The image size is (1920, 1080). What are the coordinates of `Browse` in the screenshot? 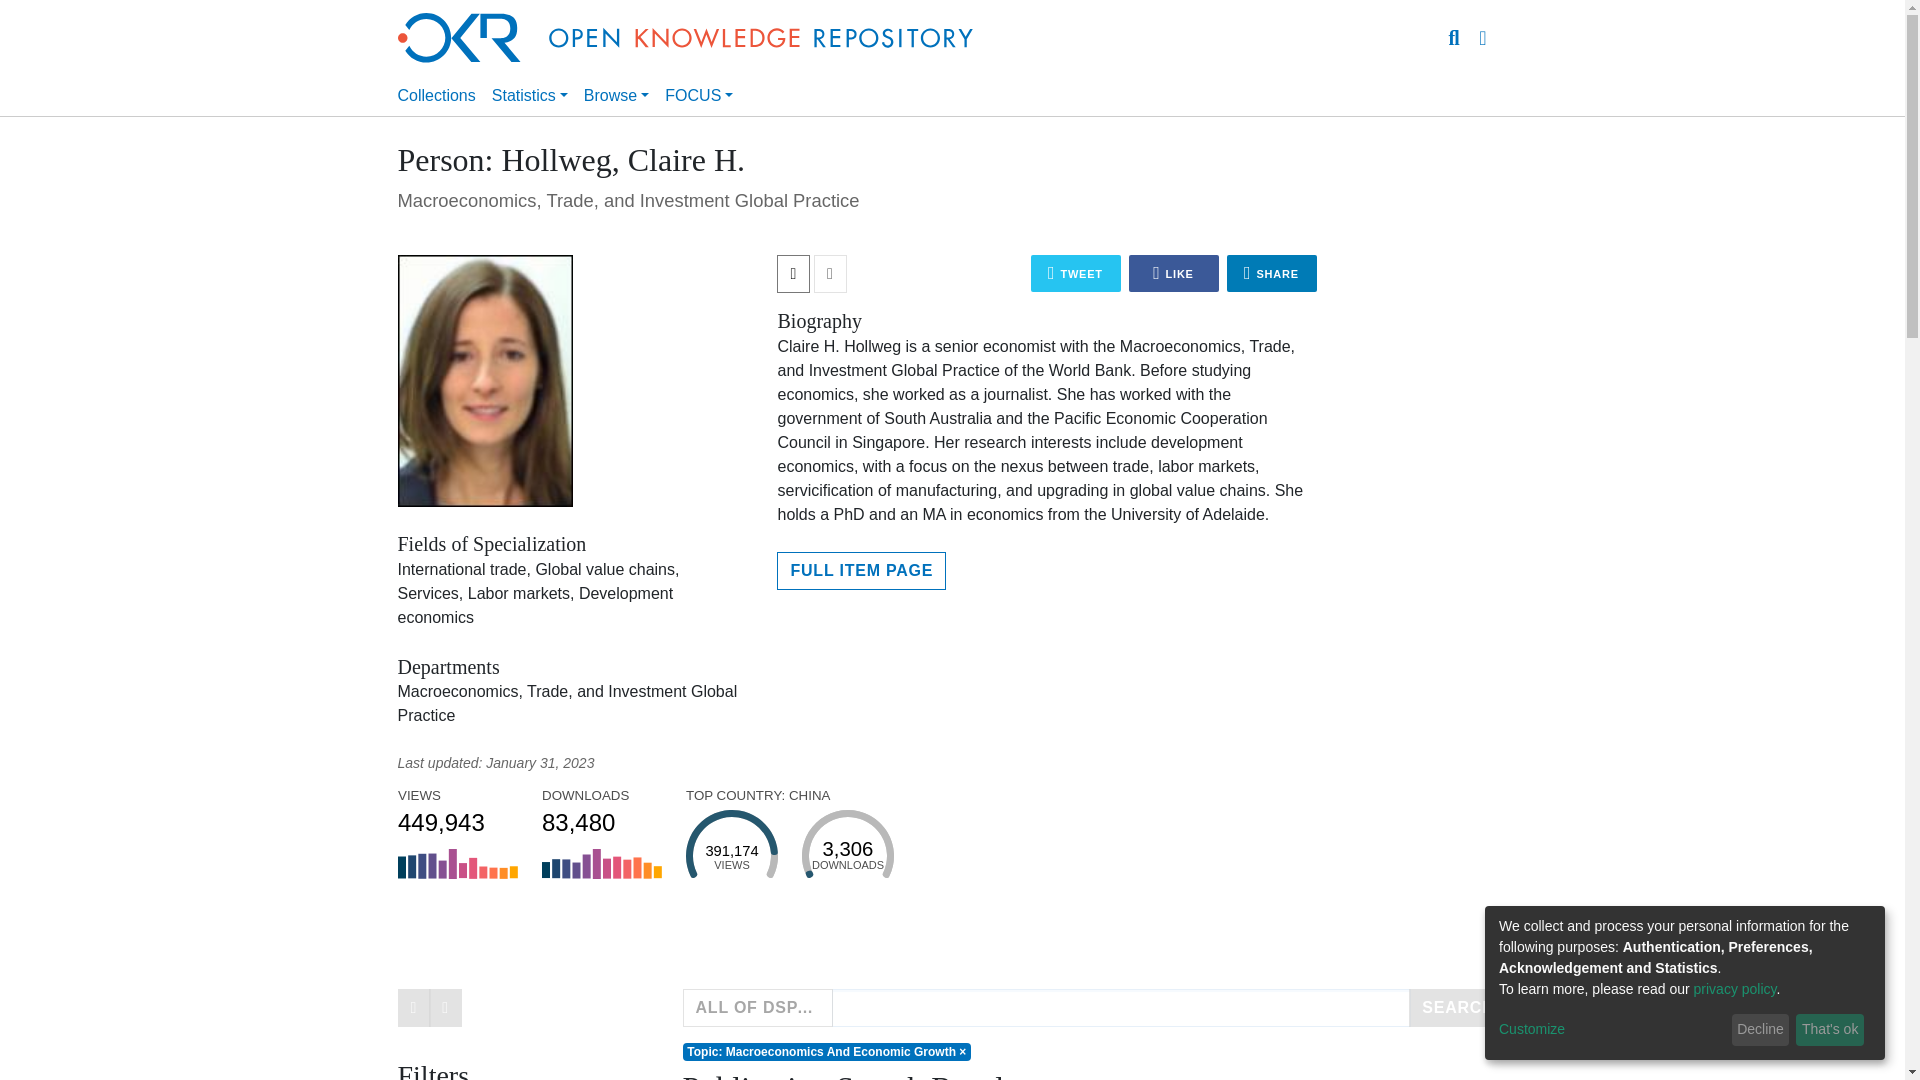 It's located at (447, 817).